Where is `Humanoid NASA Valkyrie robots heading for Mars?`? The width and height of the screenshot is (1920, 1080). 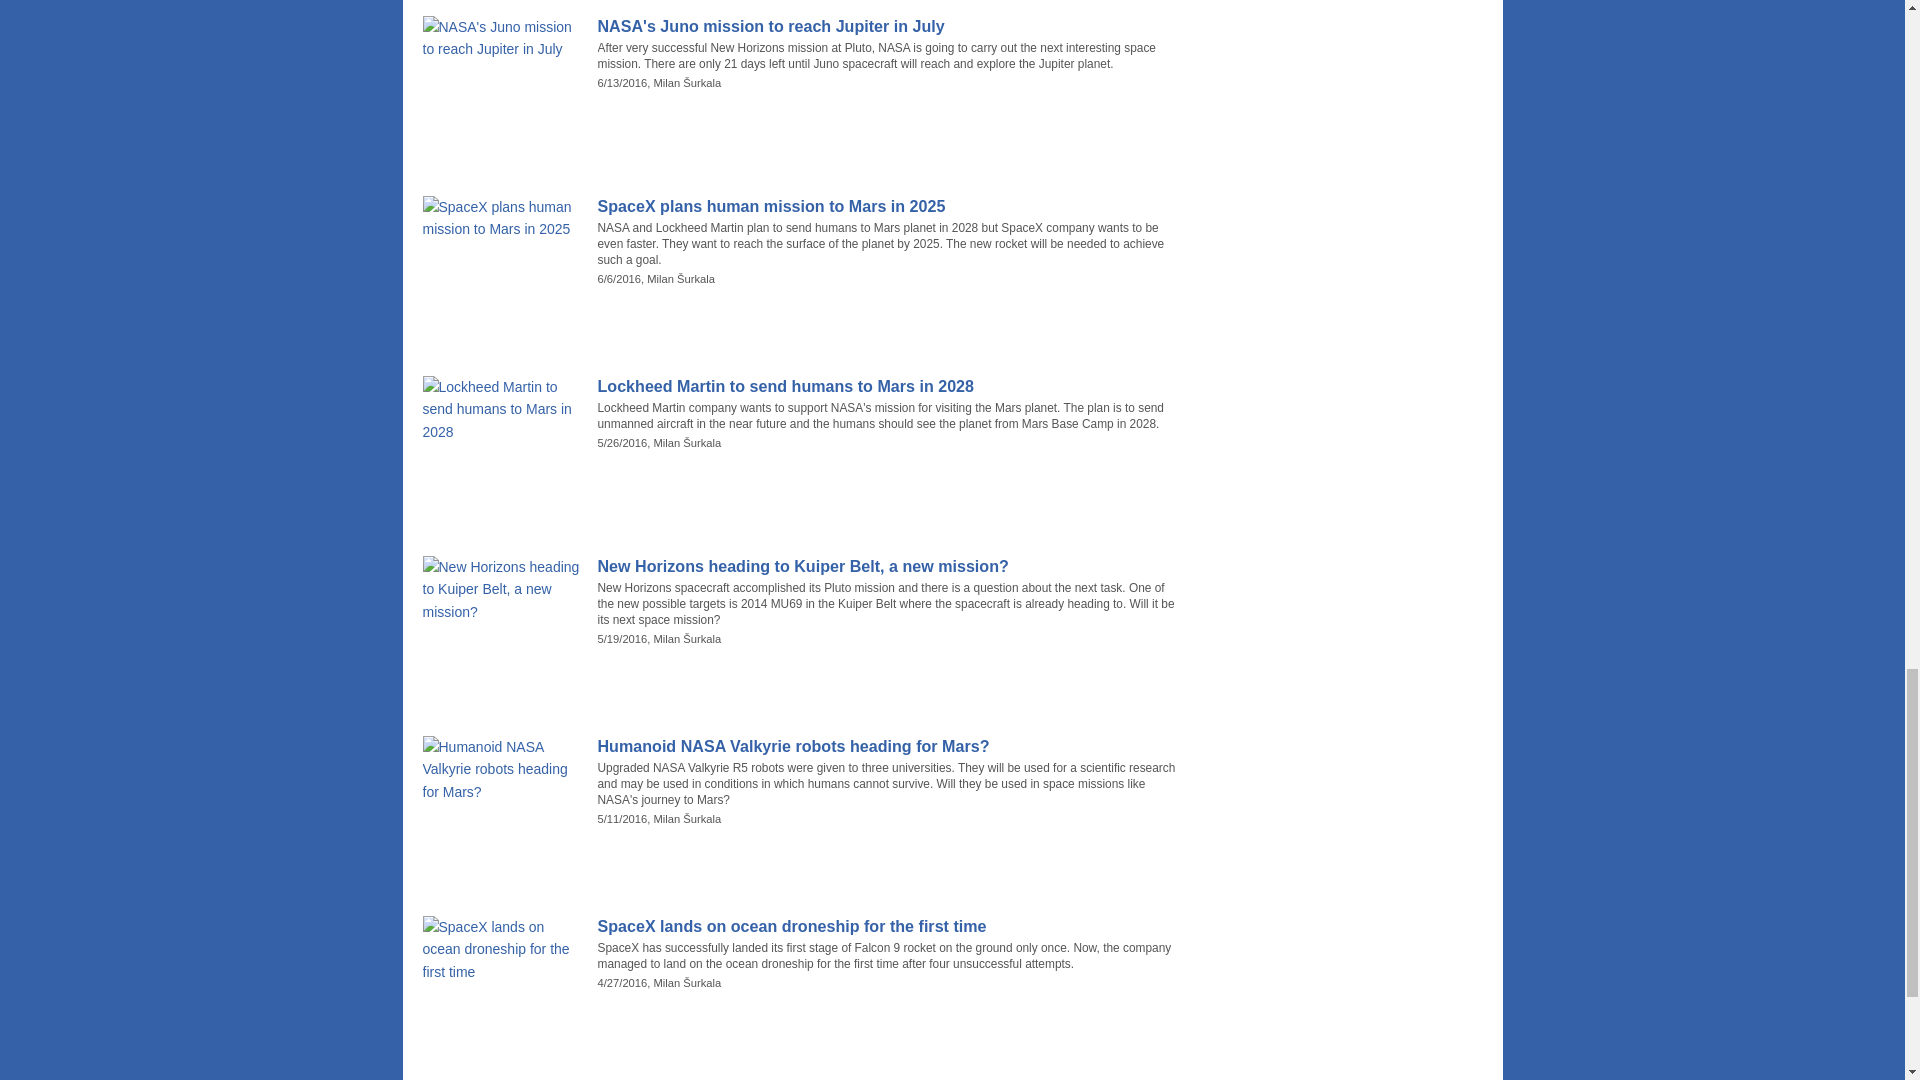
Humanoid NASA Valkyrie robots heading for Mars? is located at coordinates (890, 746).